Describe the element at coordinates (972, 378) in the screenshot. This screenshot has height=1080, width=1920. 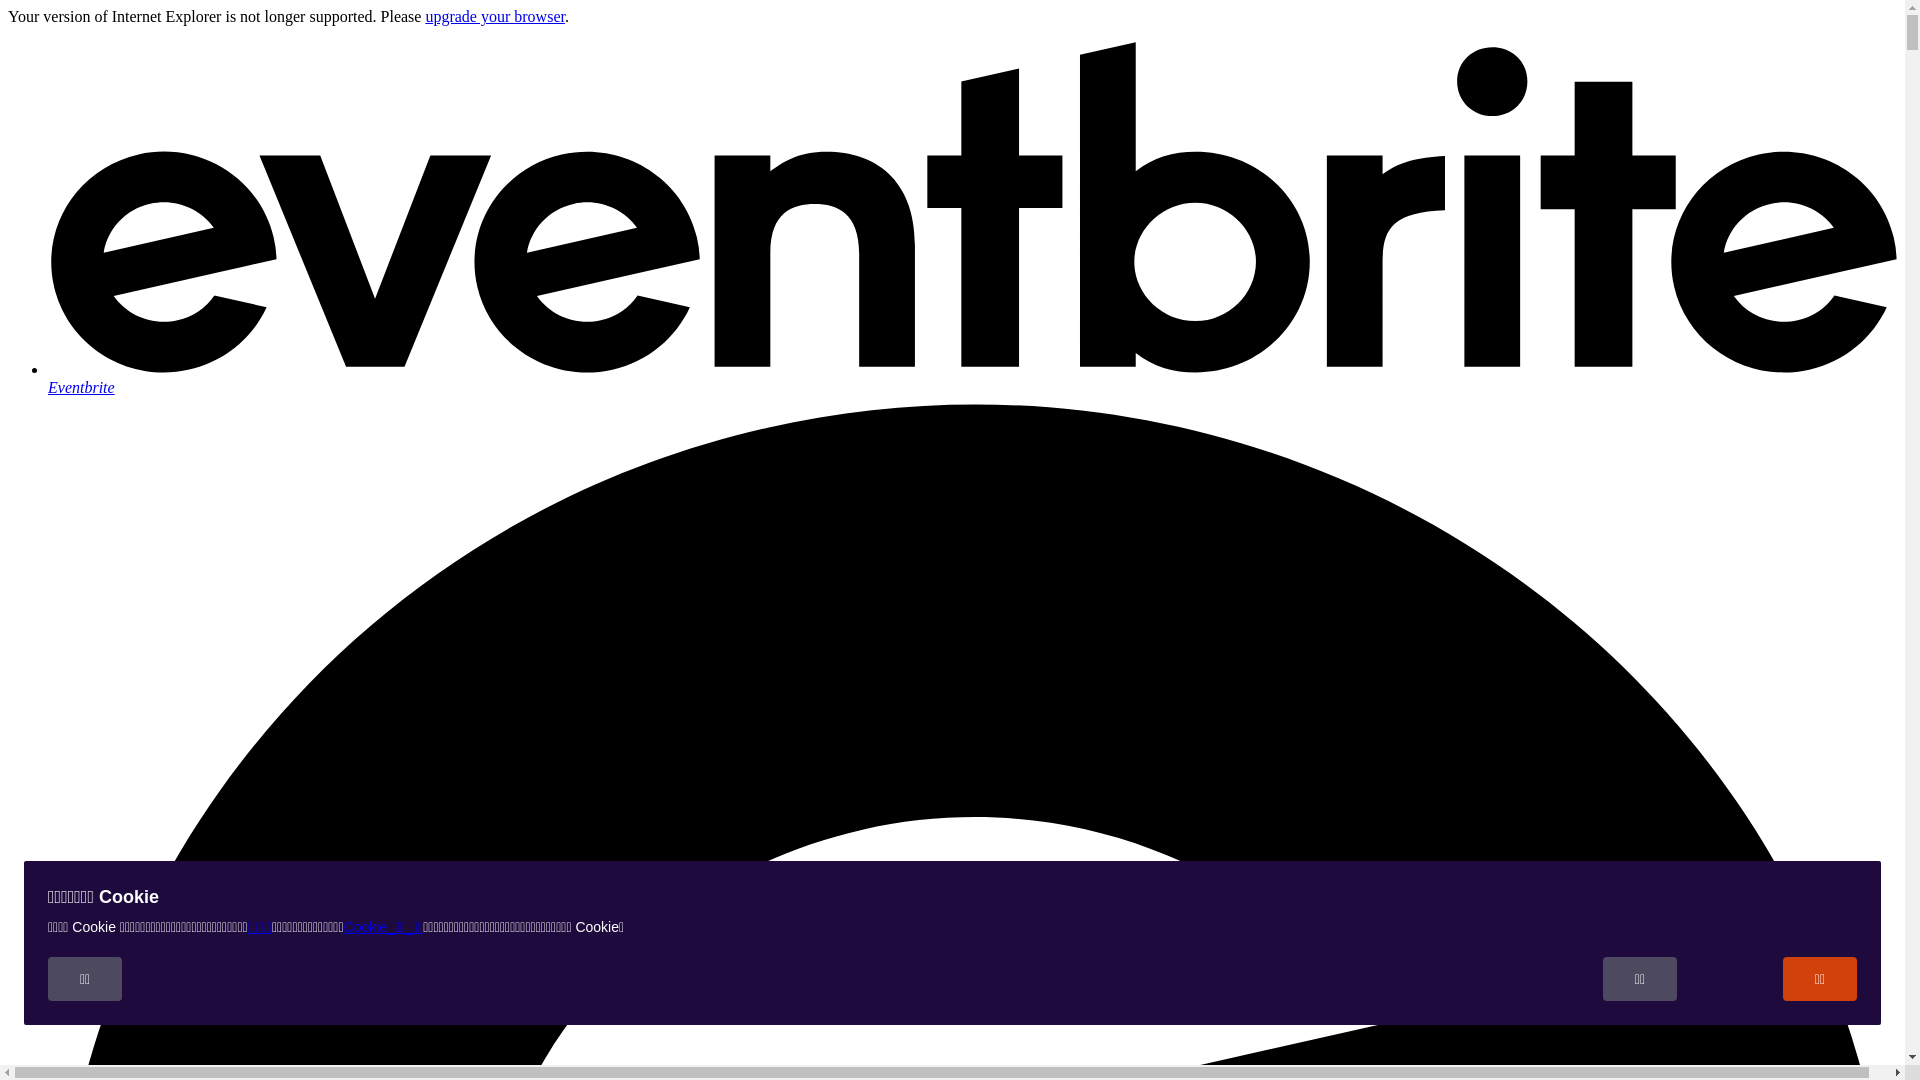
I see `Eventbrite` at that location.